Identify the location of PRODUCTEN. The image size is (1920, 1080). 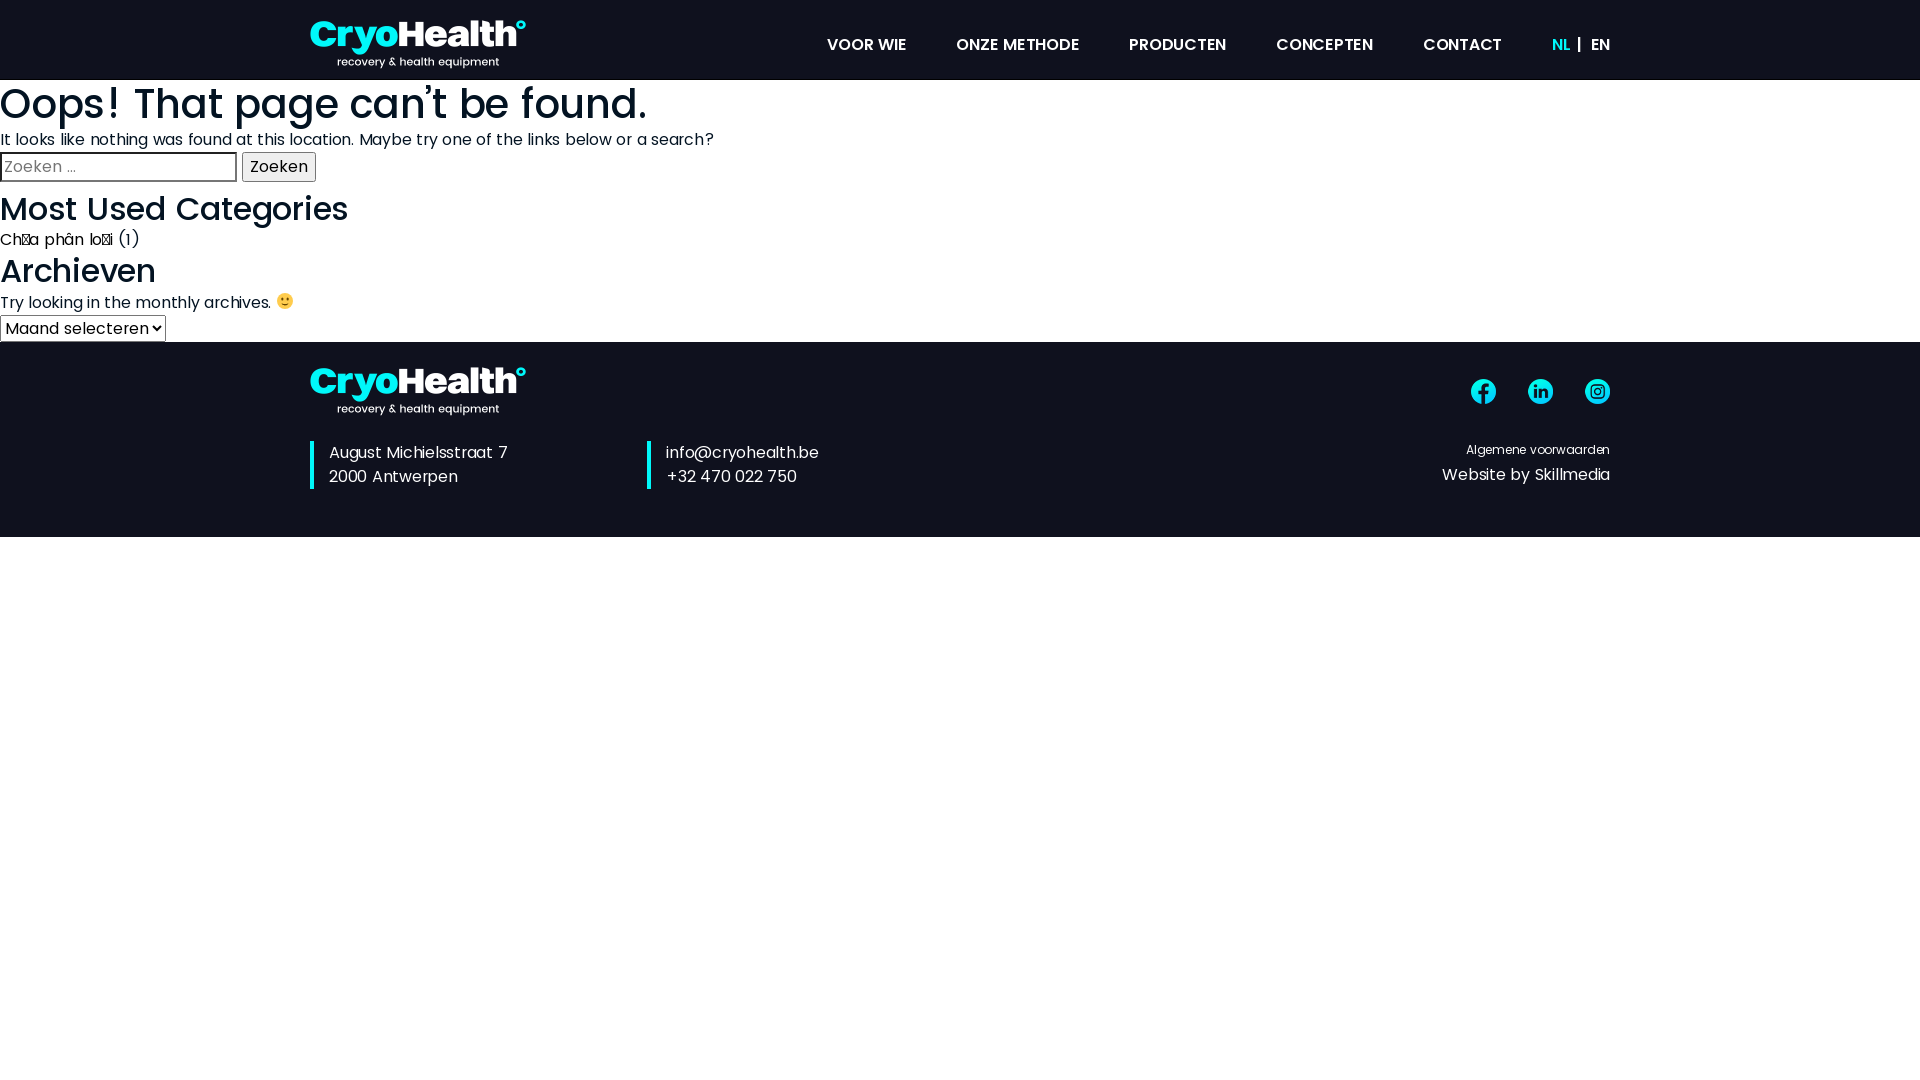
(1178, 44).